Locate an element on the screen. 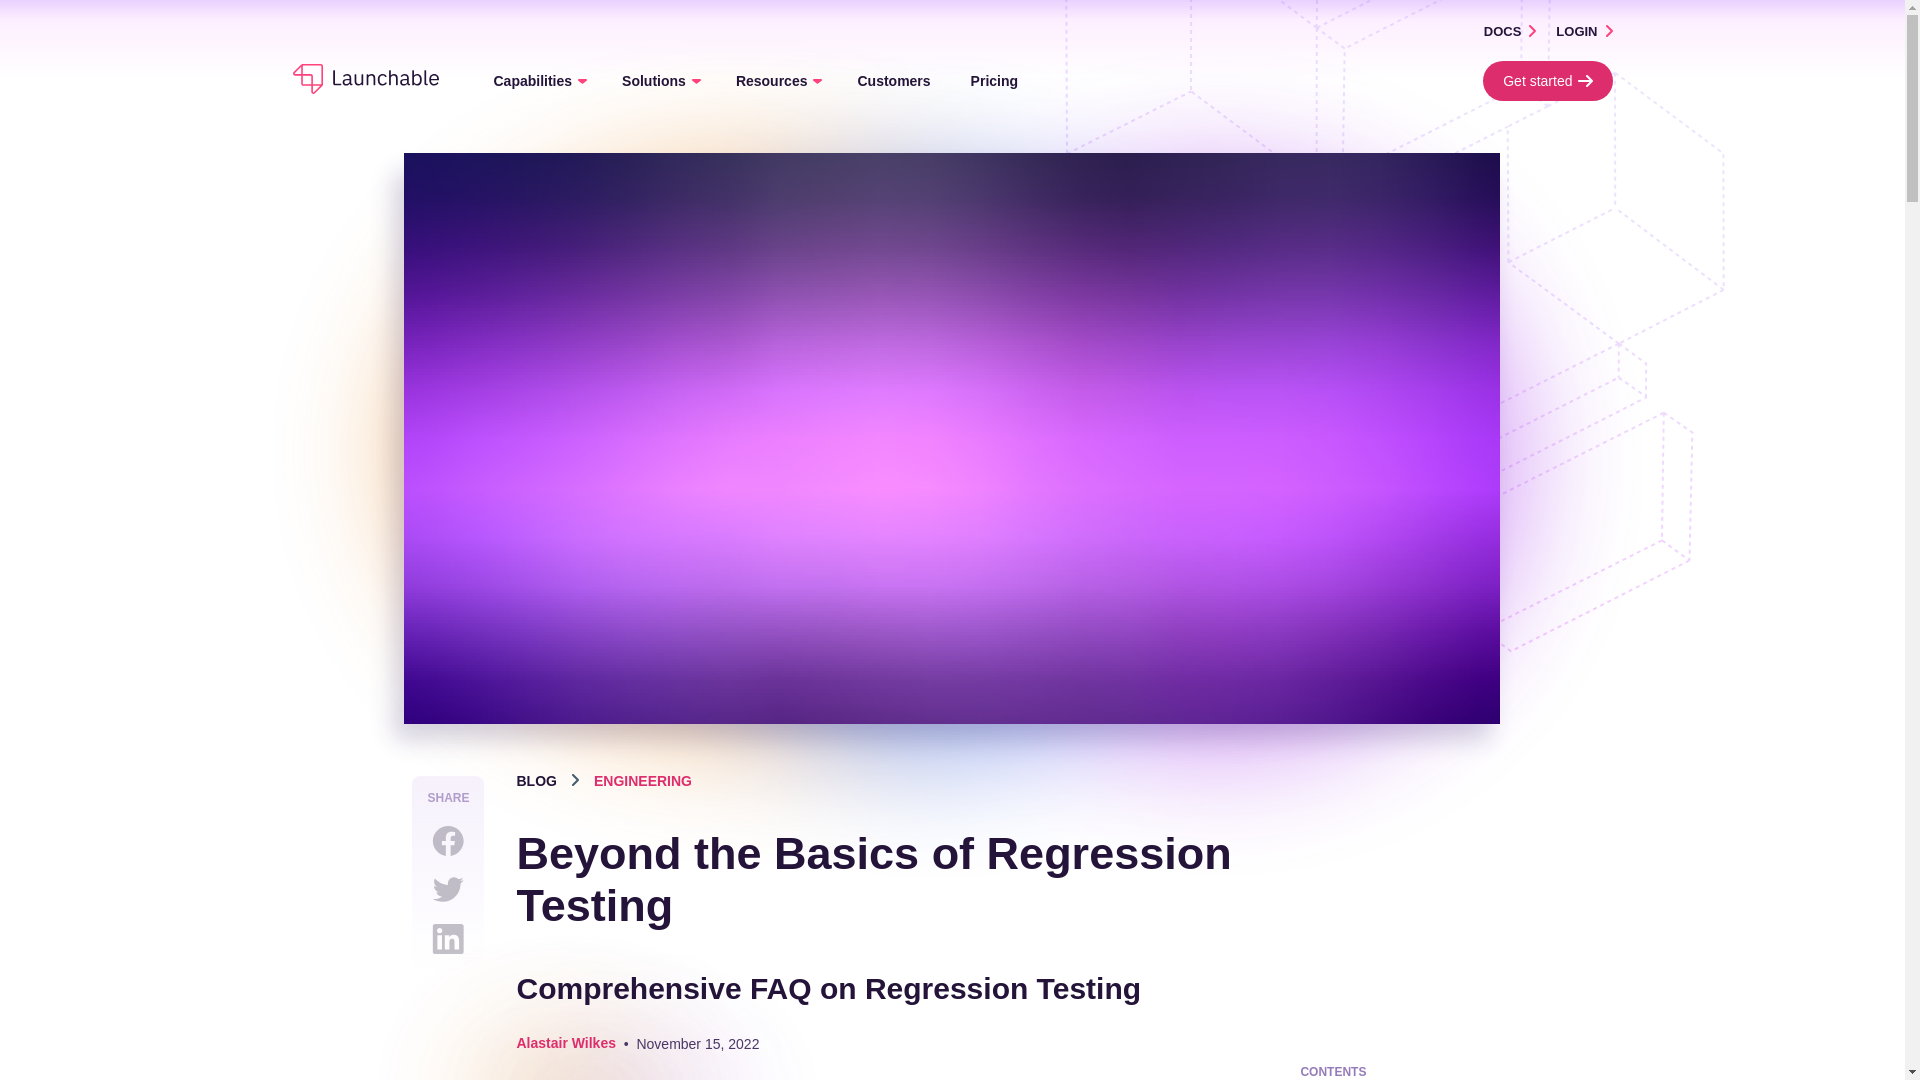  November 15, 2022 is located at coordinates (696, 1043).